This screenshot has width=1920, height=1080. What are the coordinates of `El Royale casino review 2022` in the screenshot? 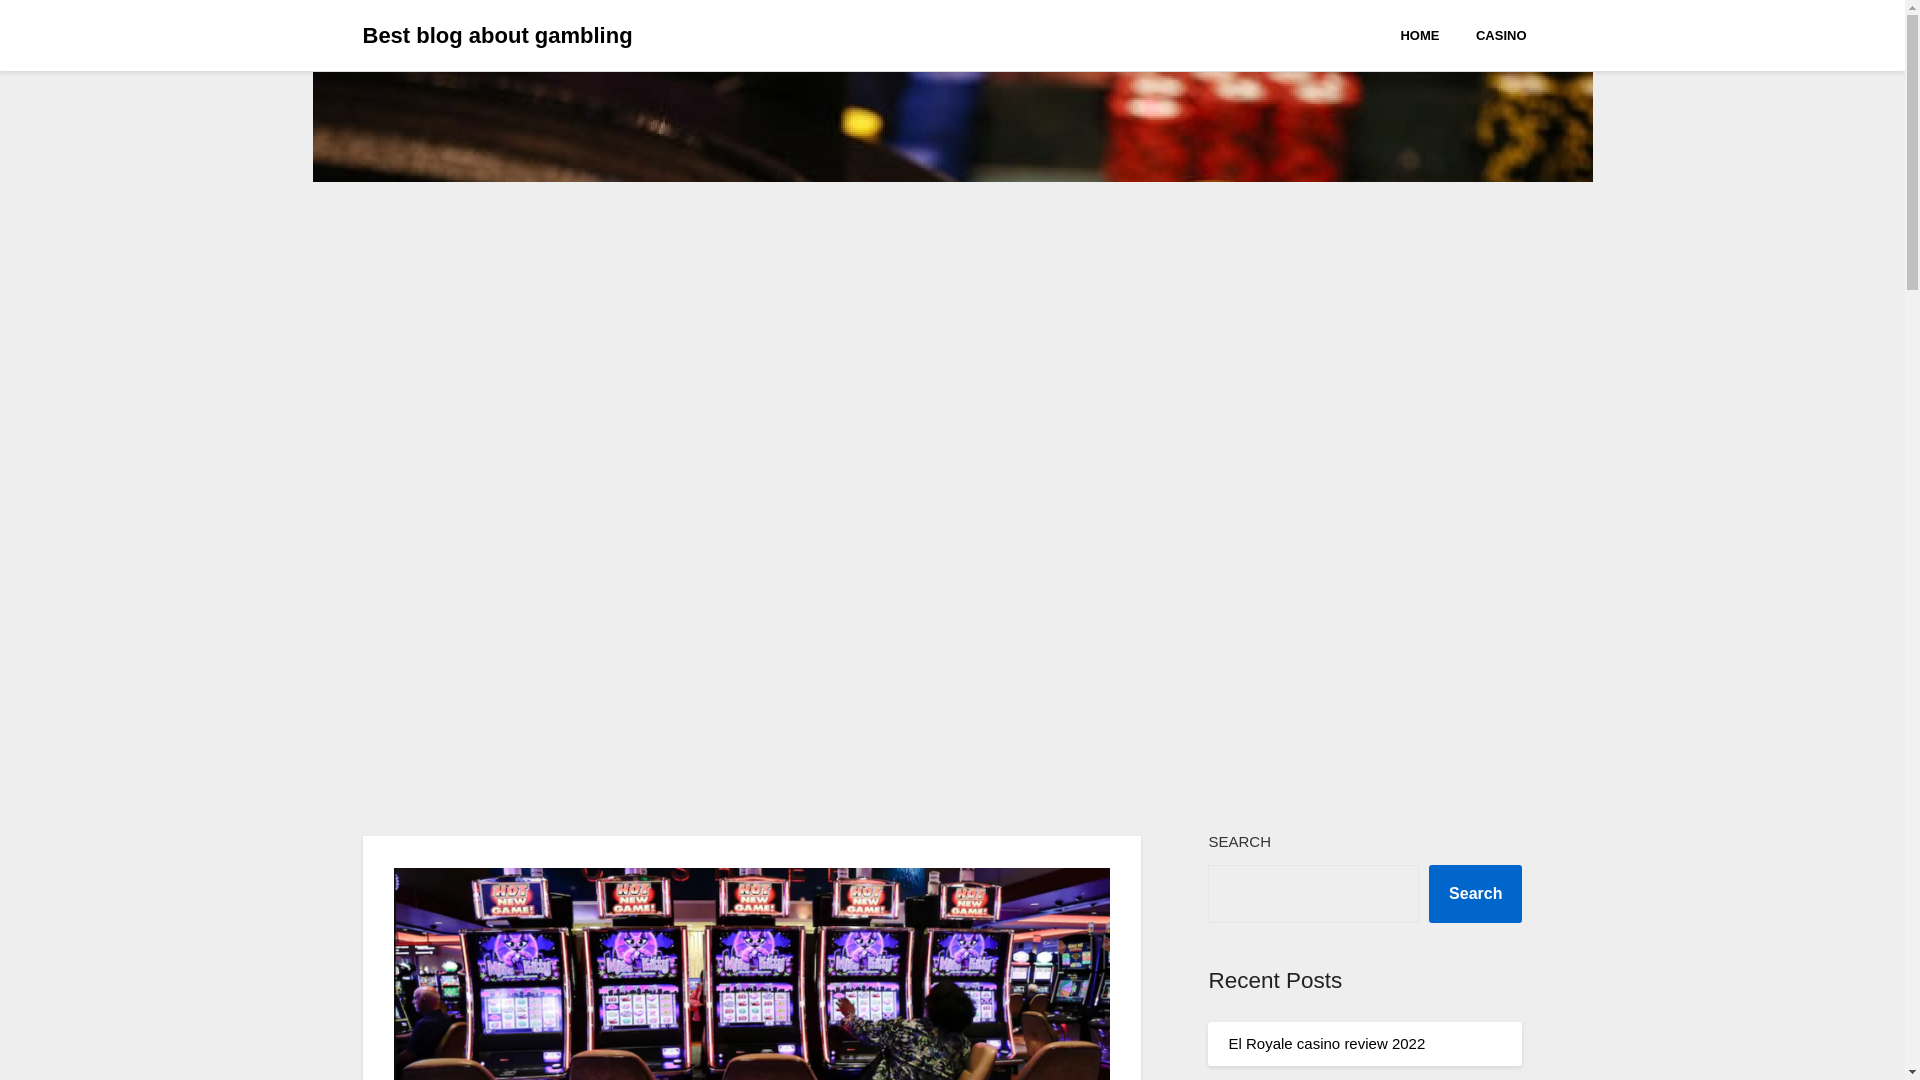 It's located at (1326, 1042).